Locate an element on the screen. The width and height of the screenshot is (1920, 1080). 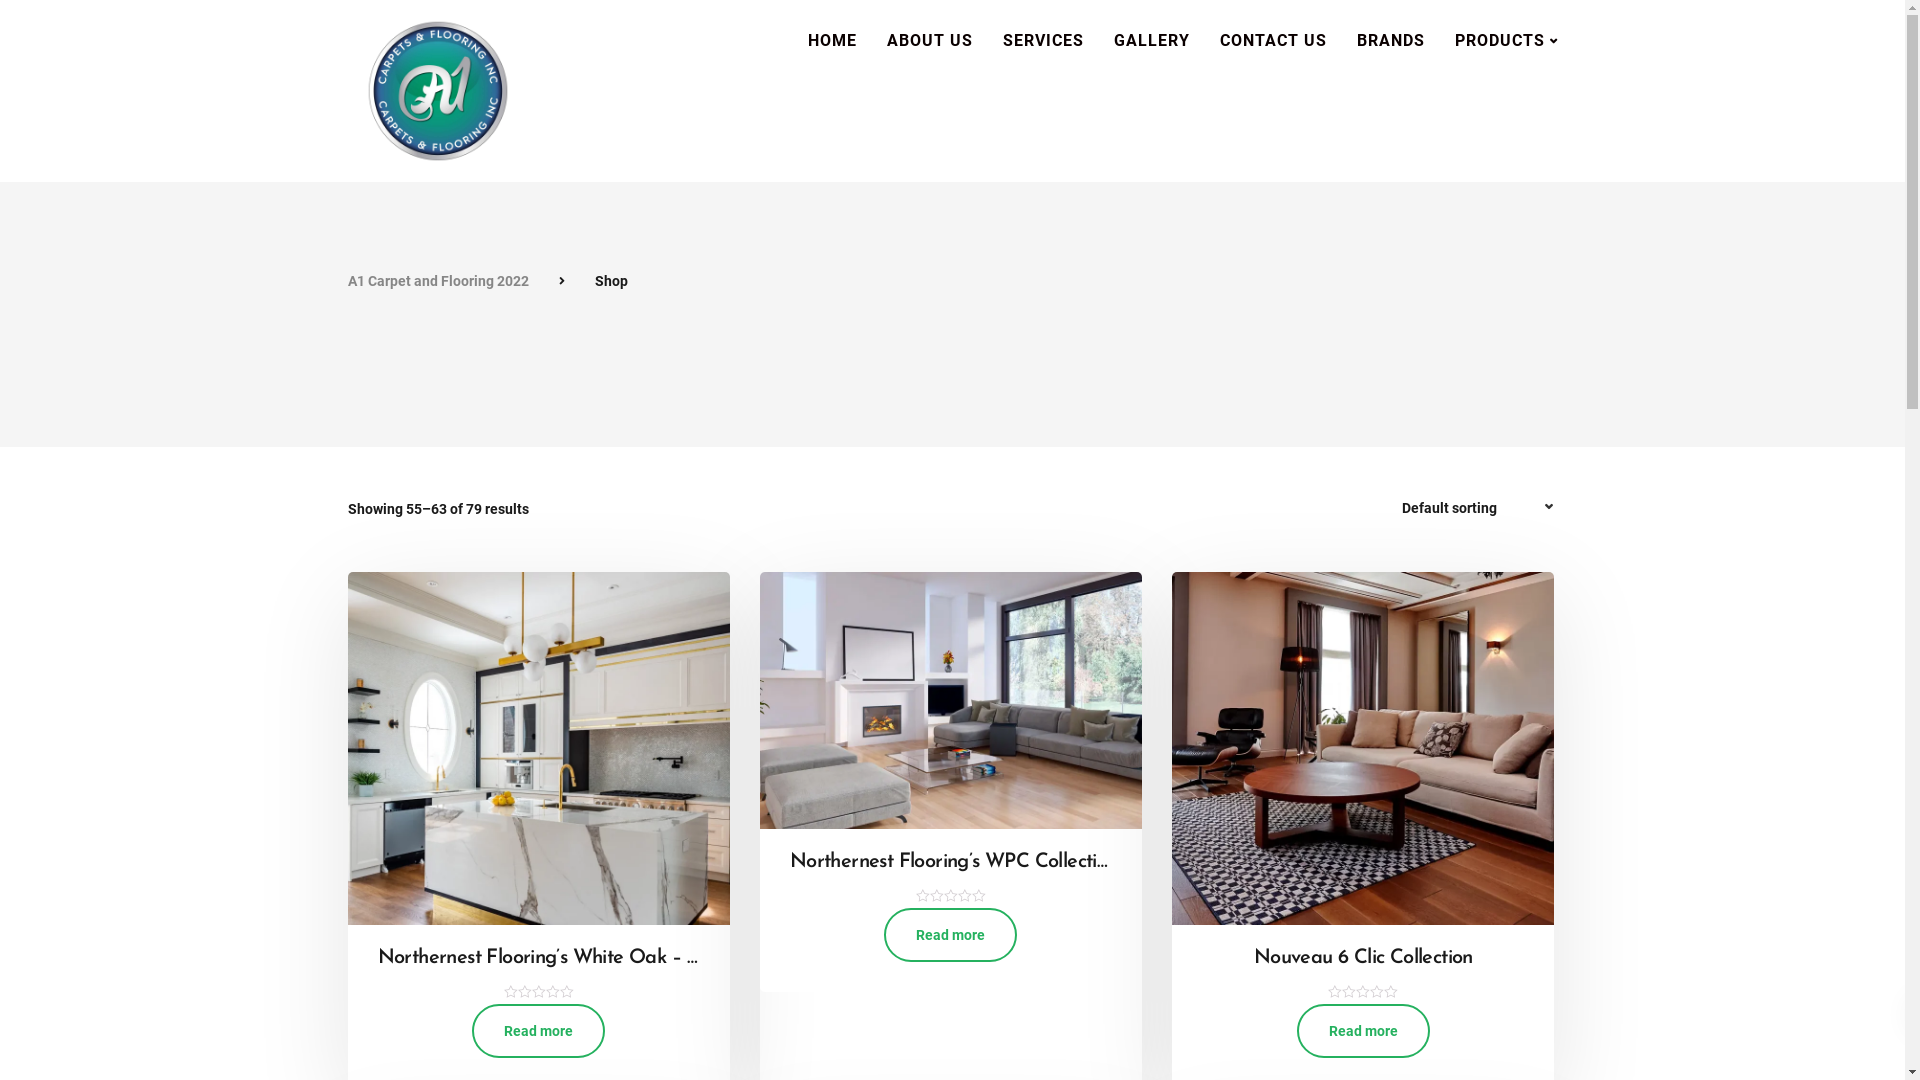
ABOUT US is located at coordinates (930, 41).